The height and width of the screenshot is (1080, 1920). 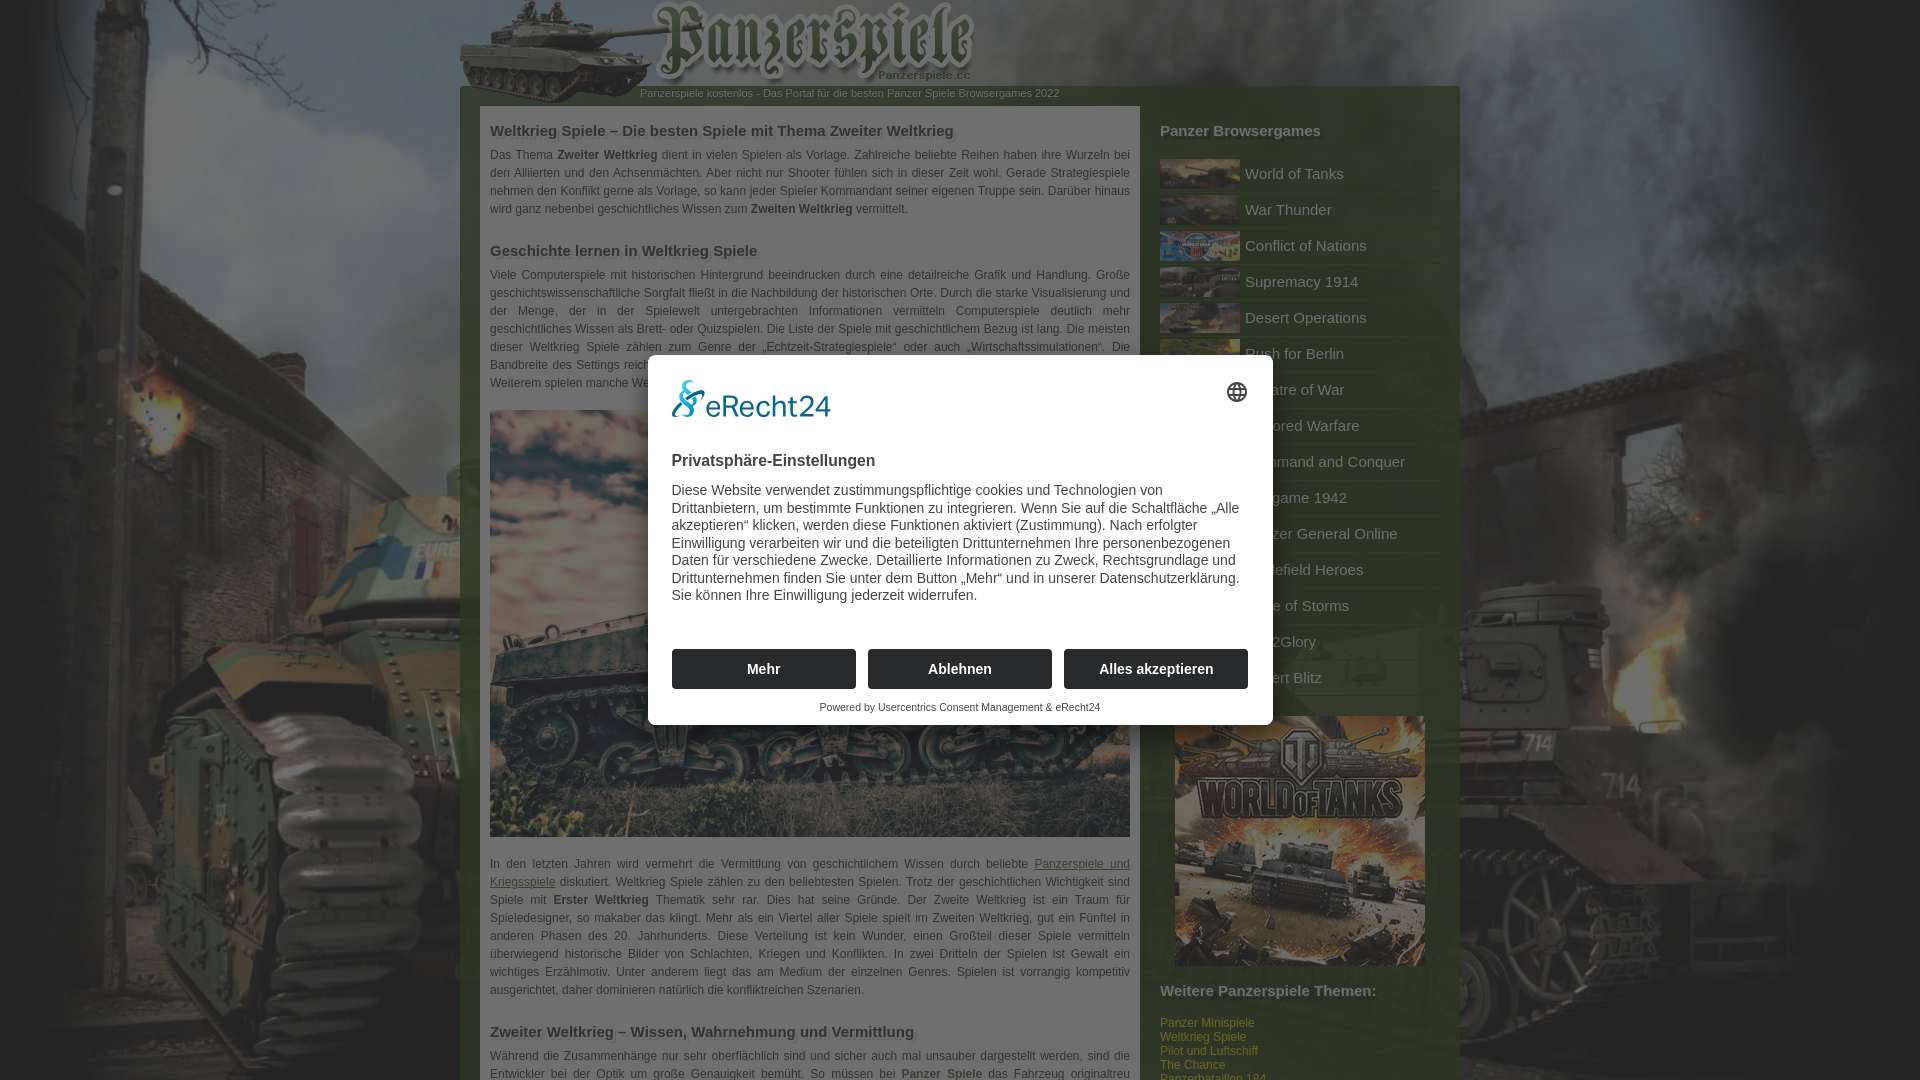 I want to click on Theatre of War, so click(x=1300, y=390).